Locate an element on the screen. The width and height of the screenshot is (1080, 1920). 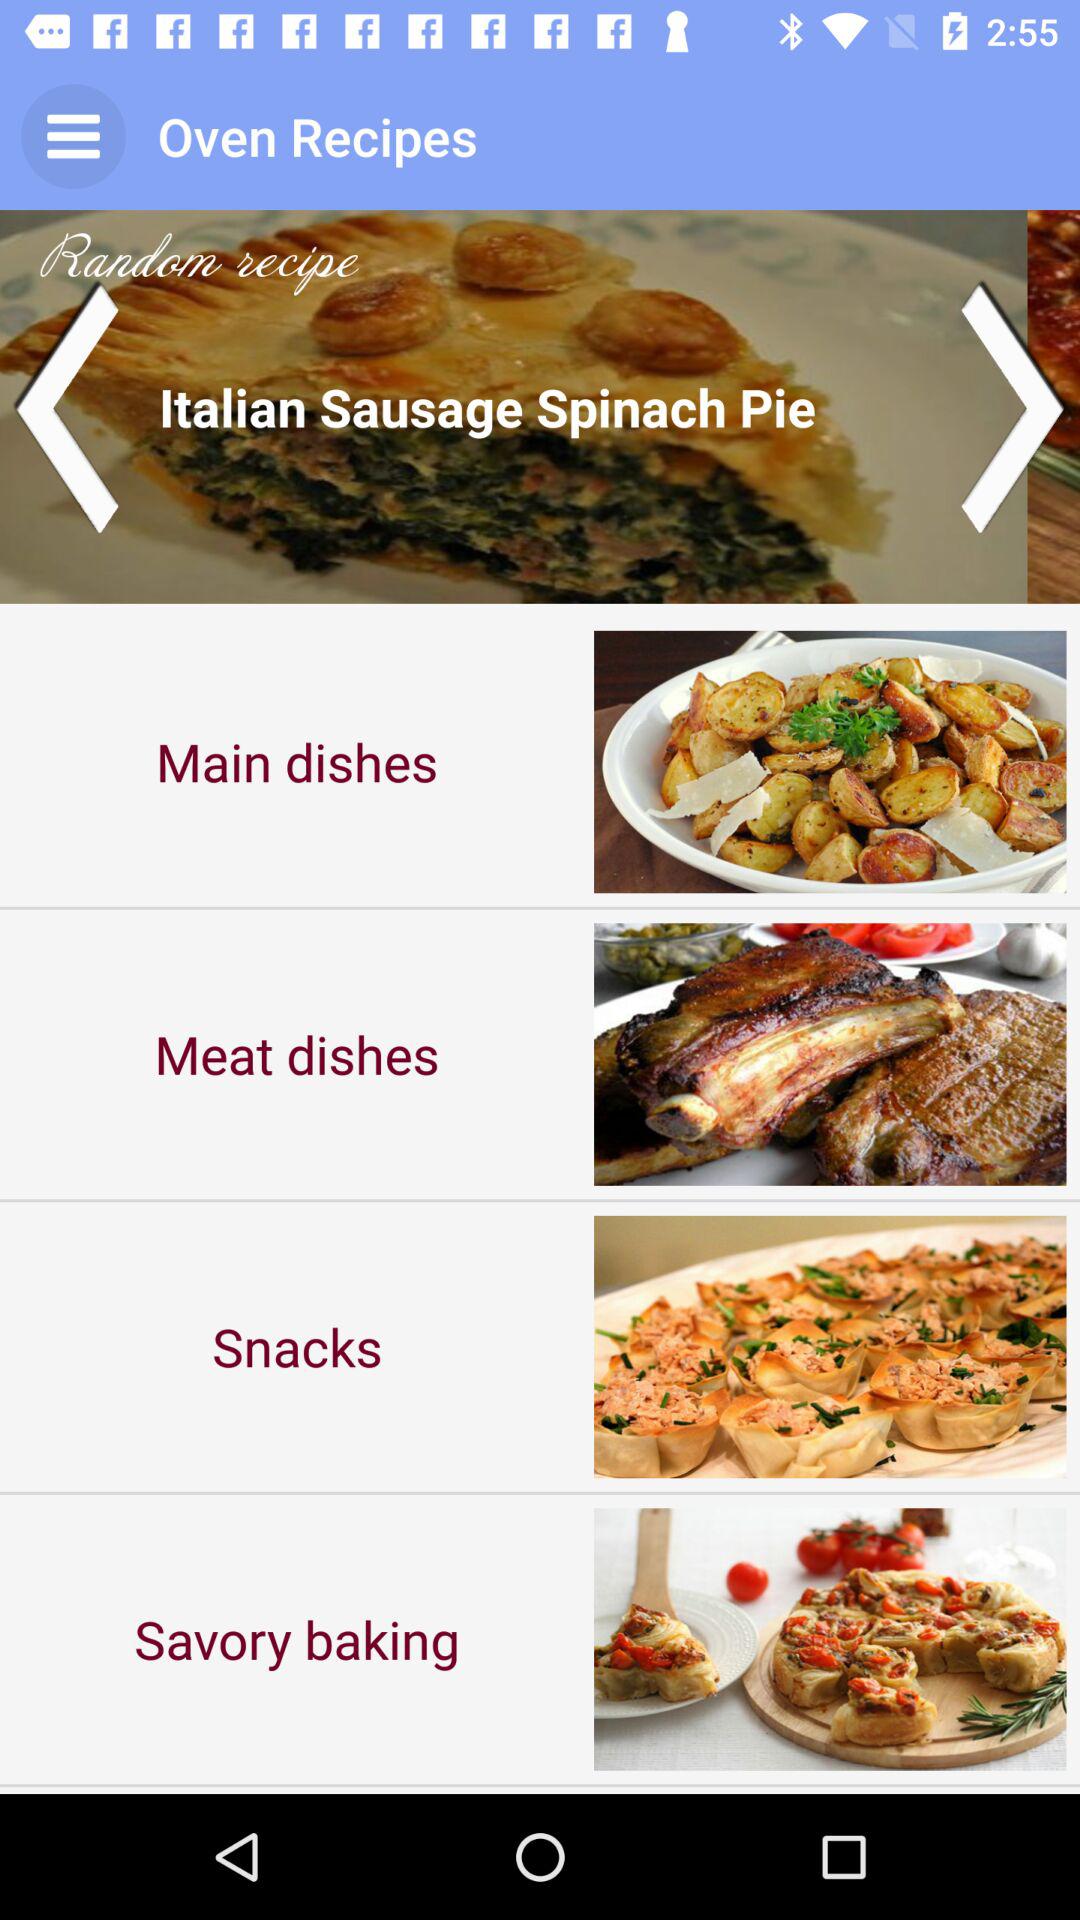
click the item above snacks item is located at coordinates (297, 1054).